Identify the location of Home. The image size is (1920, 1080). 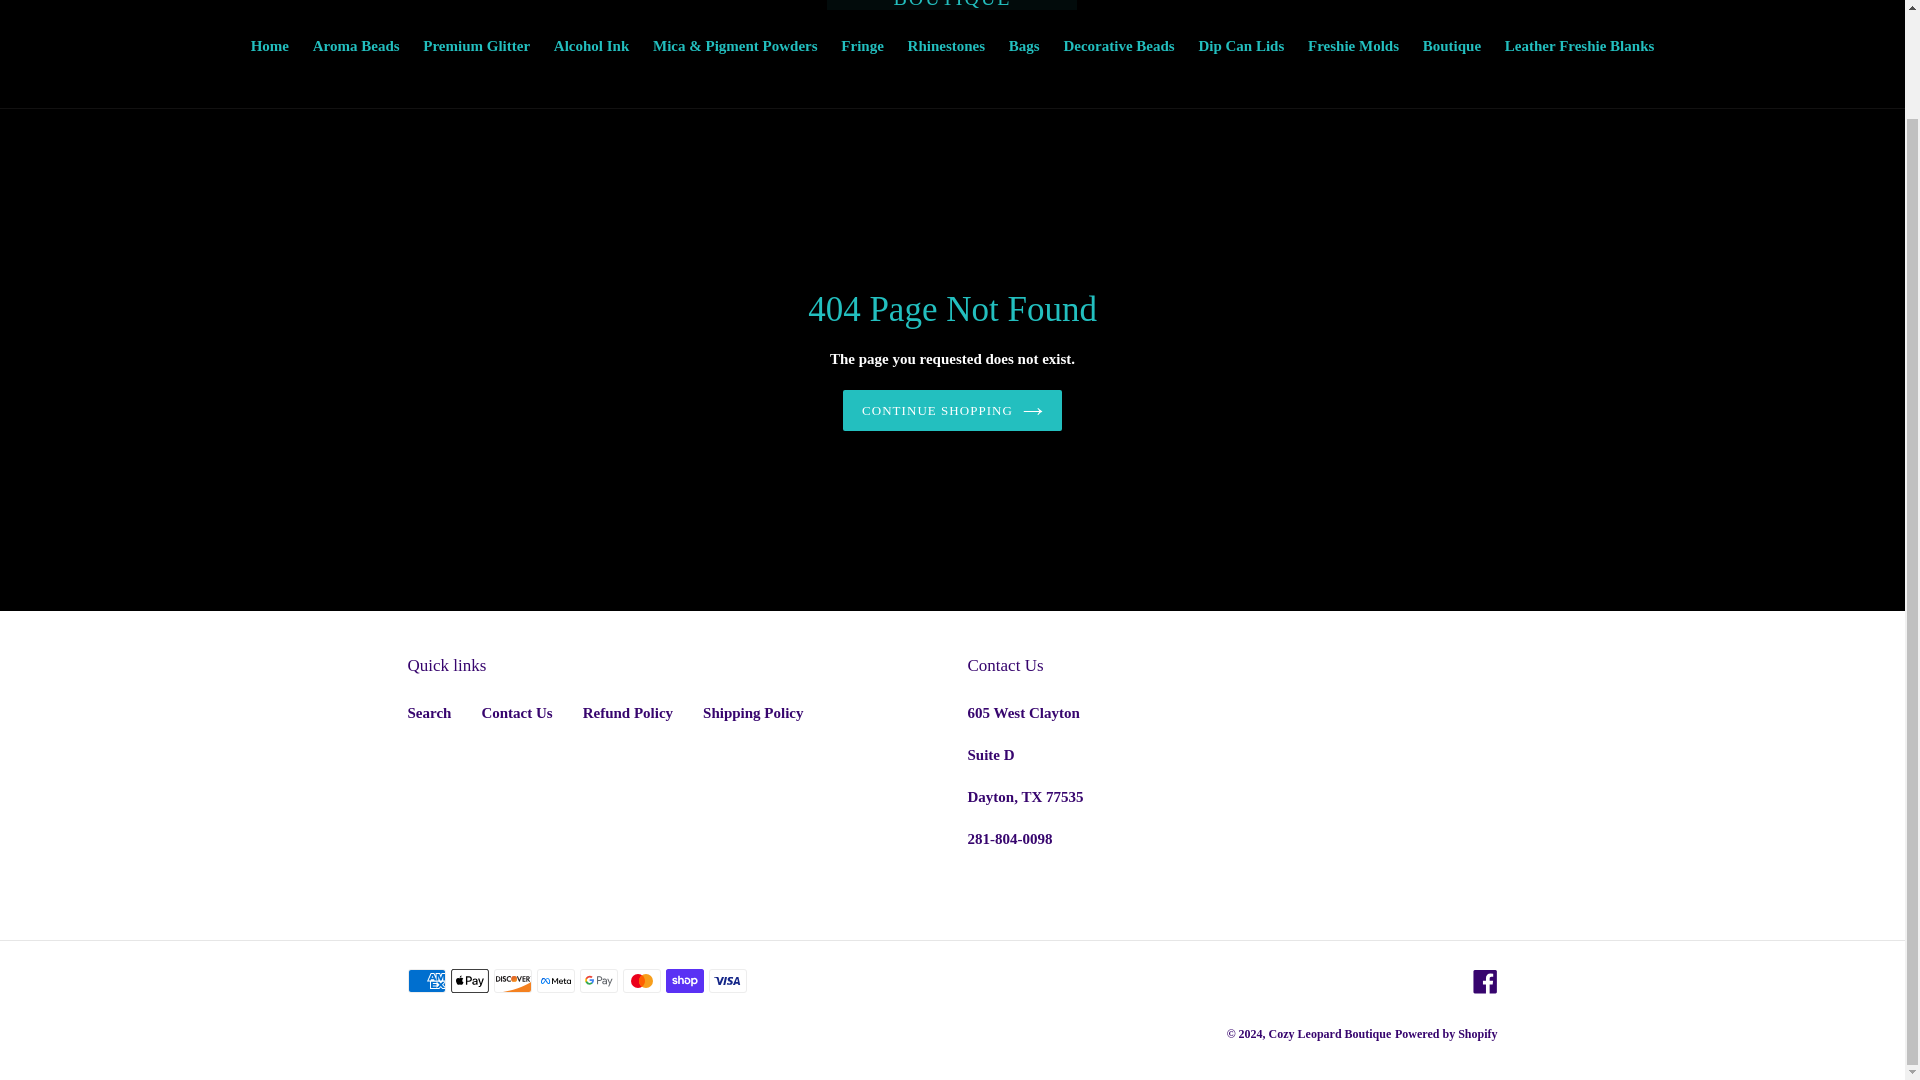
(270, 47).